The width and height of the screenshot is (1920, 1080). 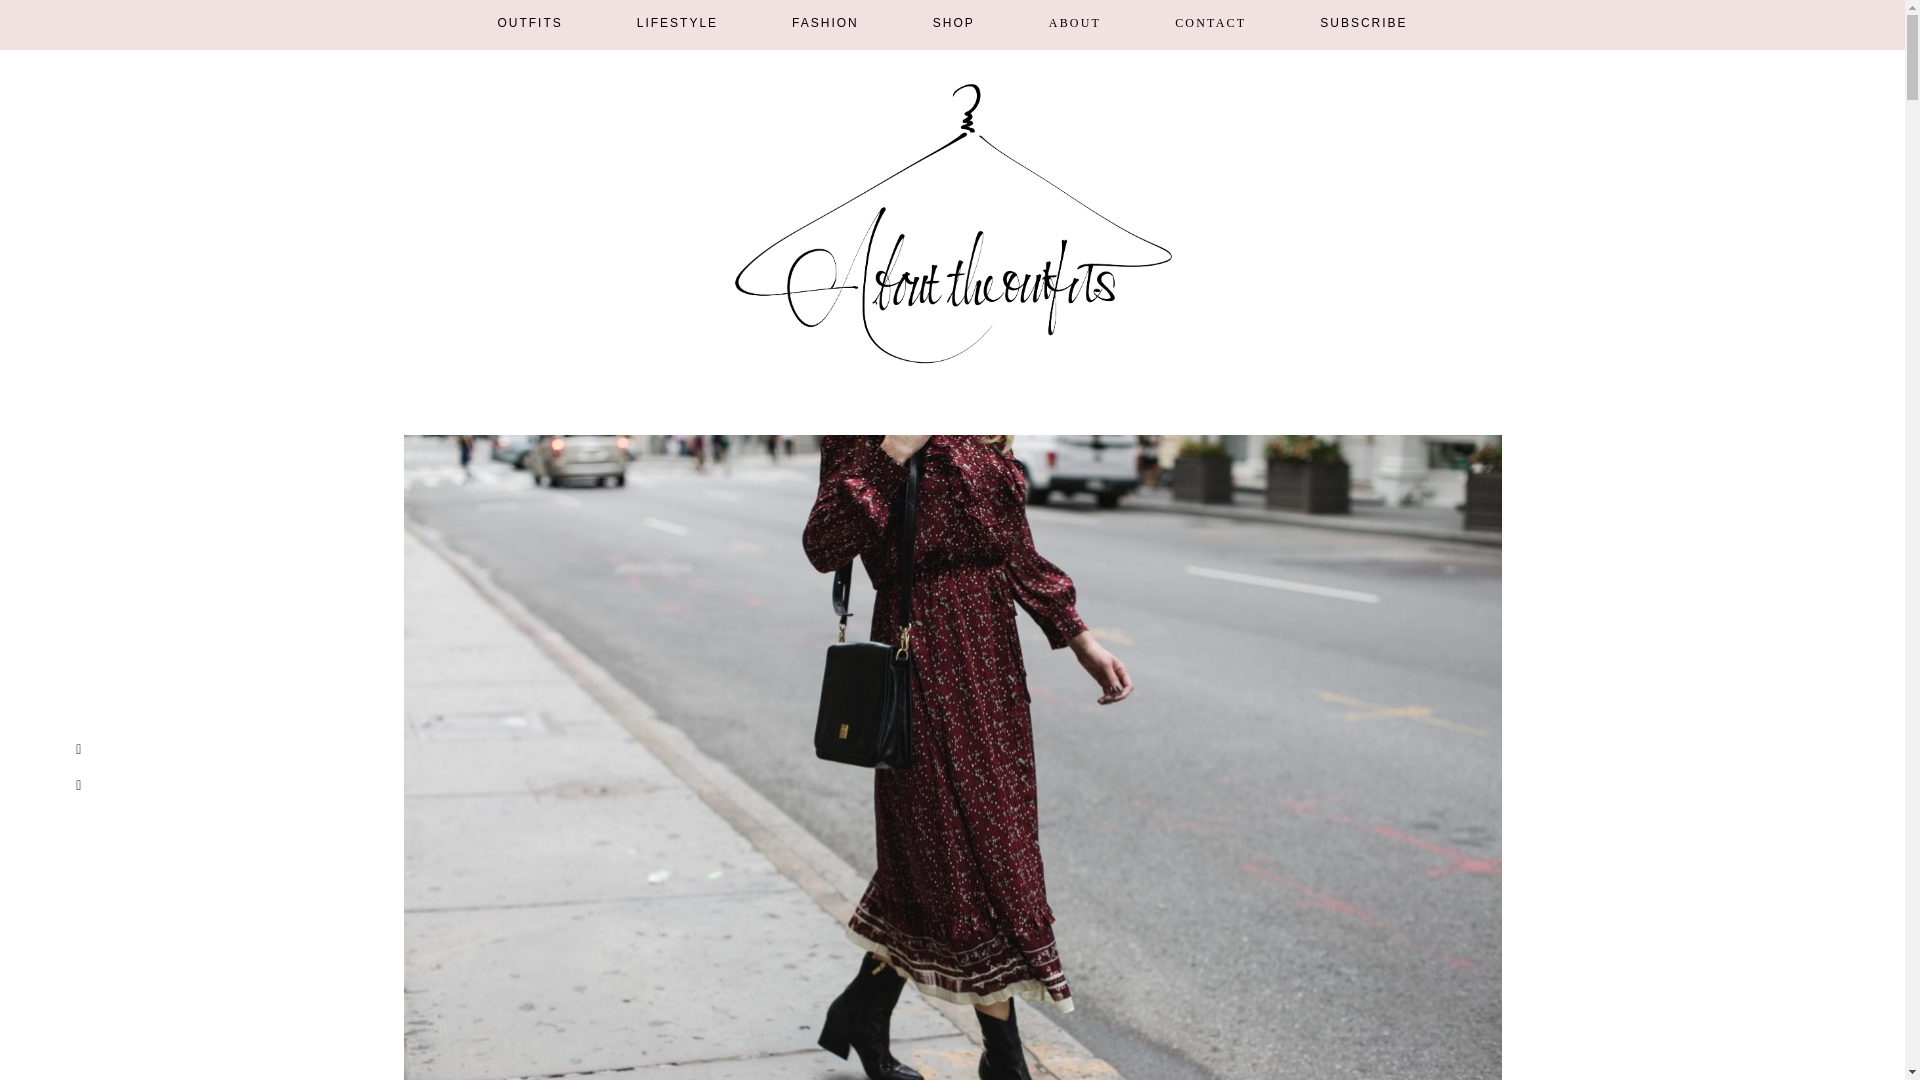 What do you see at coordinates (530, 23) in the screenshot?
I see `OUTFITS` at bounding box center [530, 23].